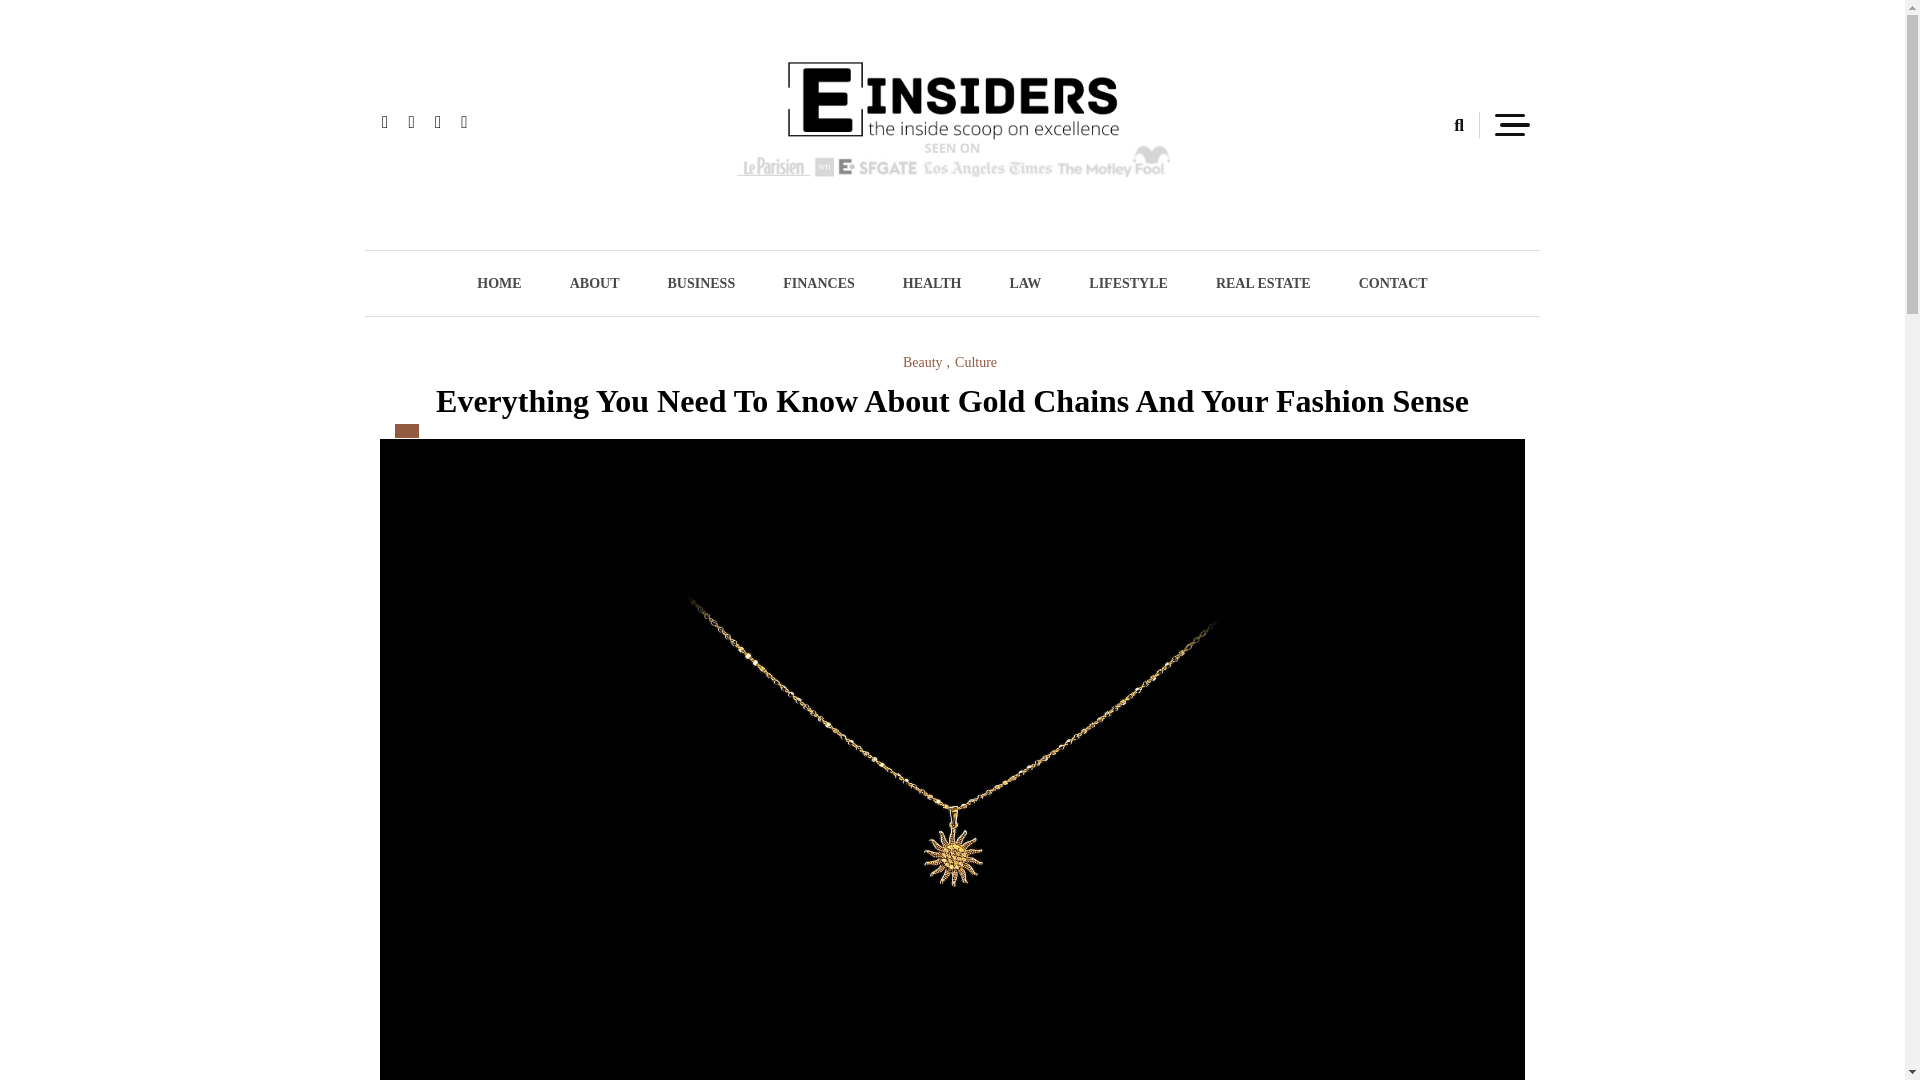 This screenshot has height=1080, width=1920. What do you see at coordinates (1392, 283) in the screenshot?
I see `CONTACT` at bounding box center [1392, 283].